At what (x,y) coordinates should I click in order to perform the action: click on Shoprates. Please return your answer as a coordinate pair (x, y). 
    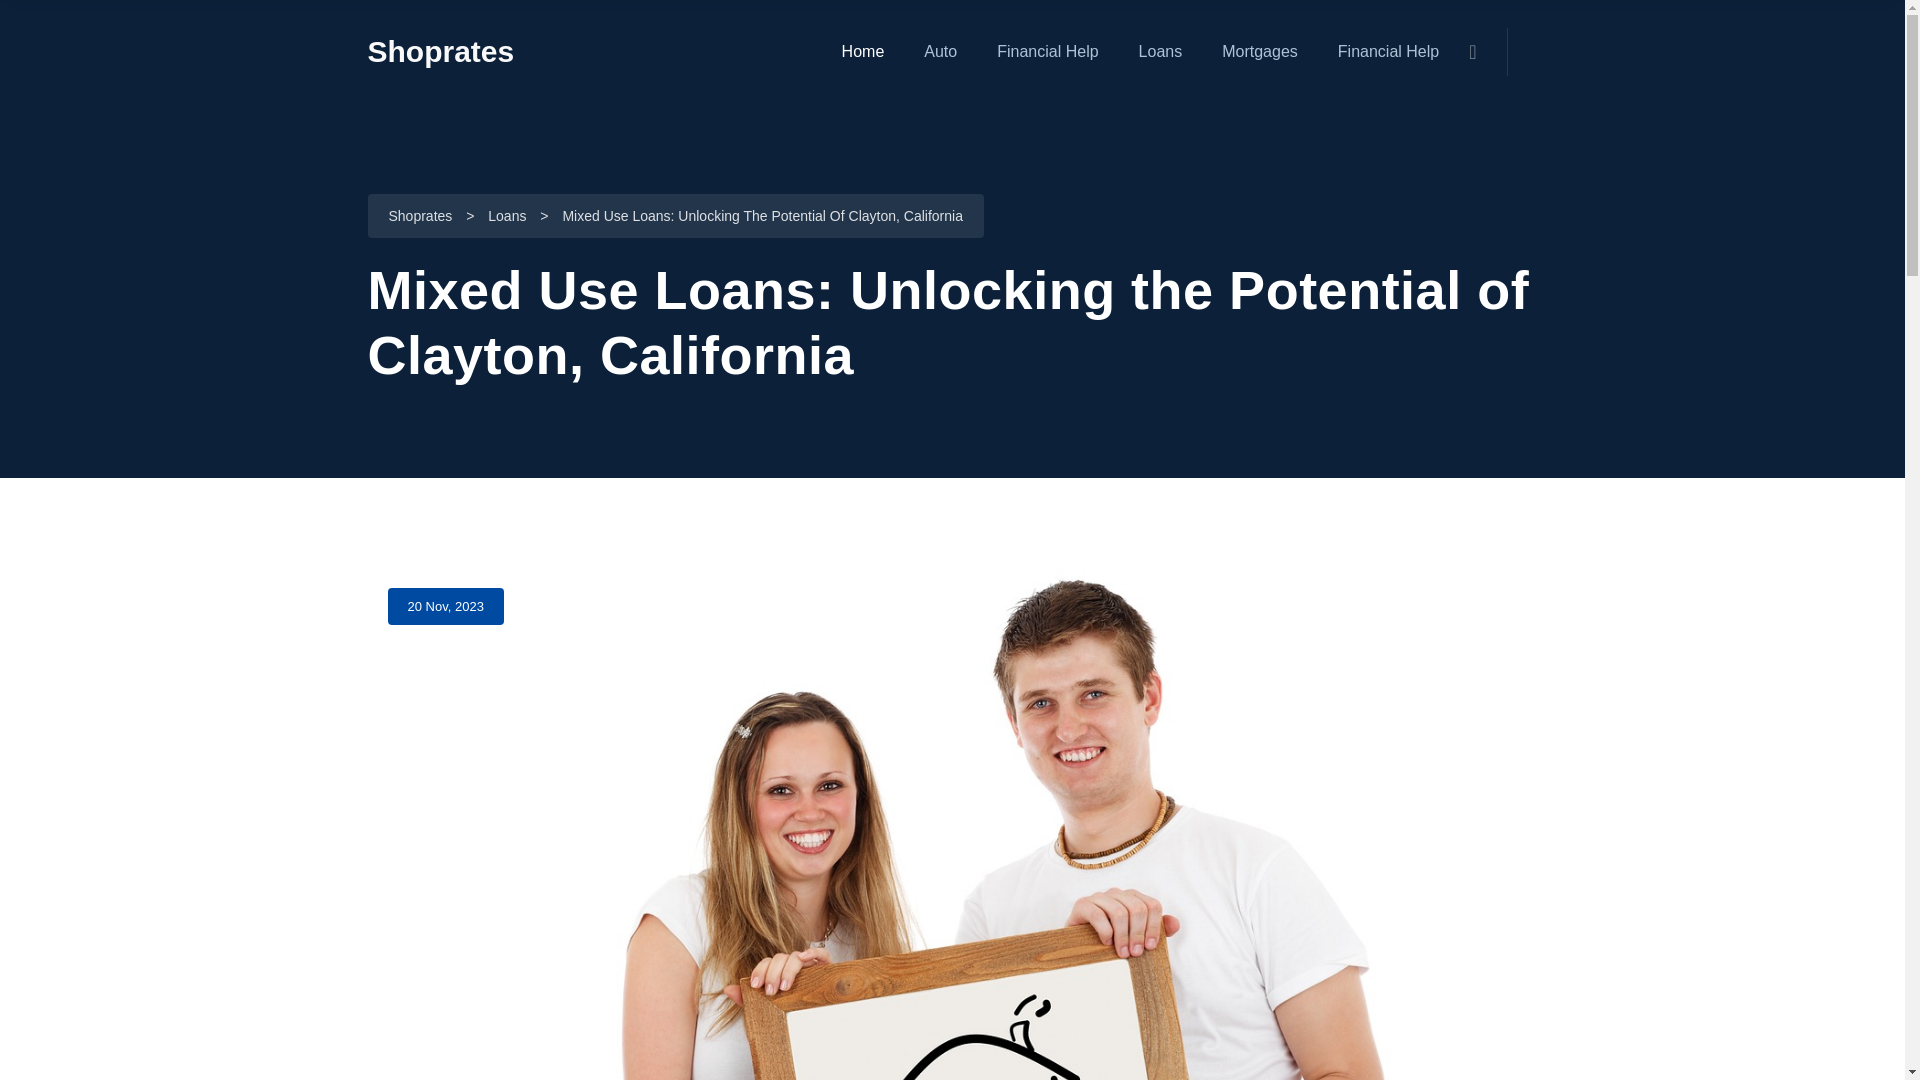
    Looking at the image, I should click on (441, 51).